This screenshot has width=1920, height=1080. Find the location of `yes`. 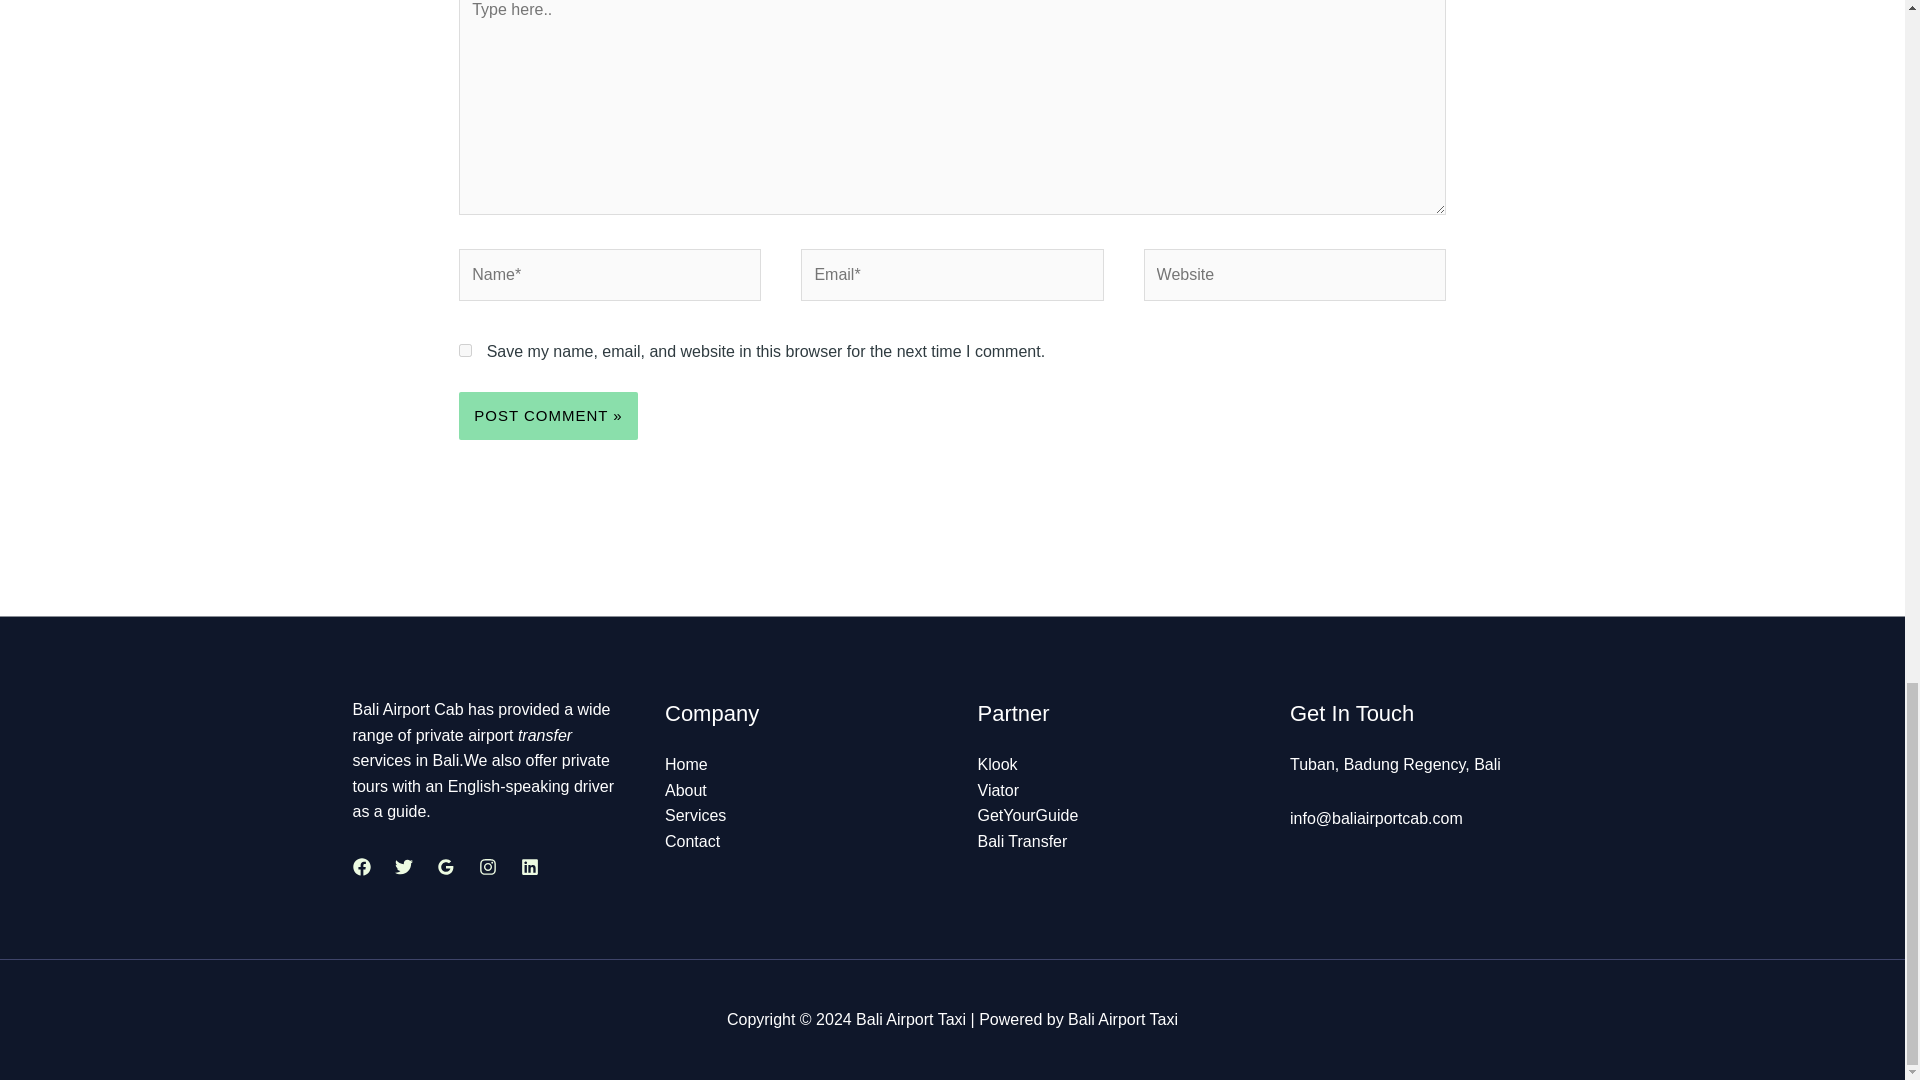

yes is located at coordinates (465, 350).